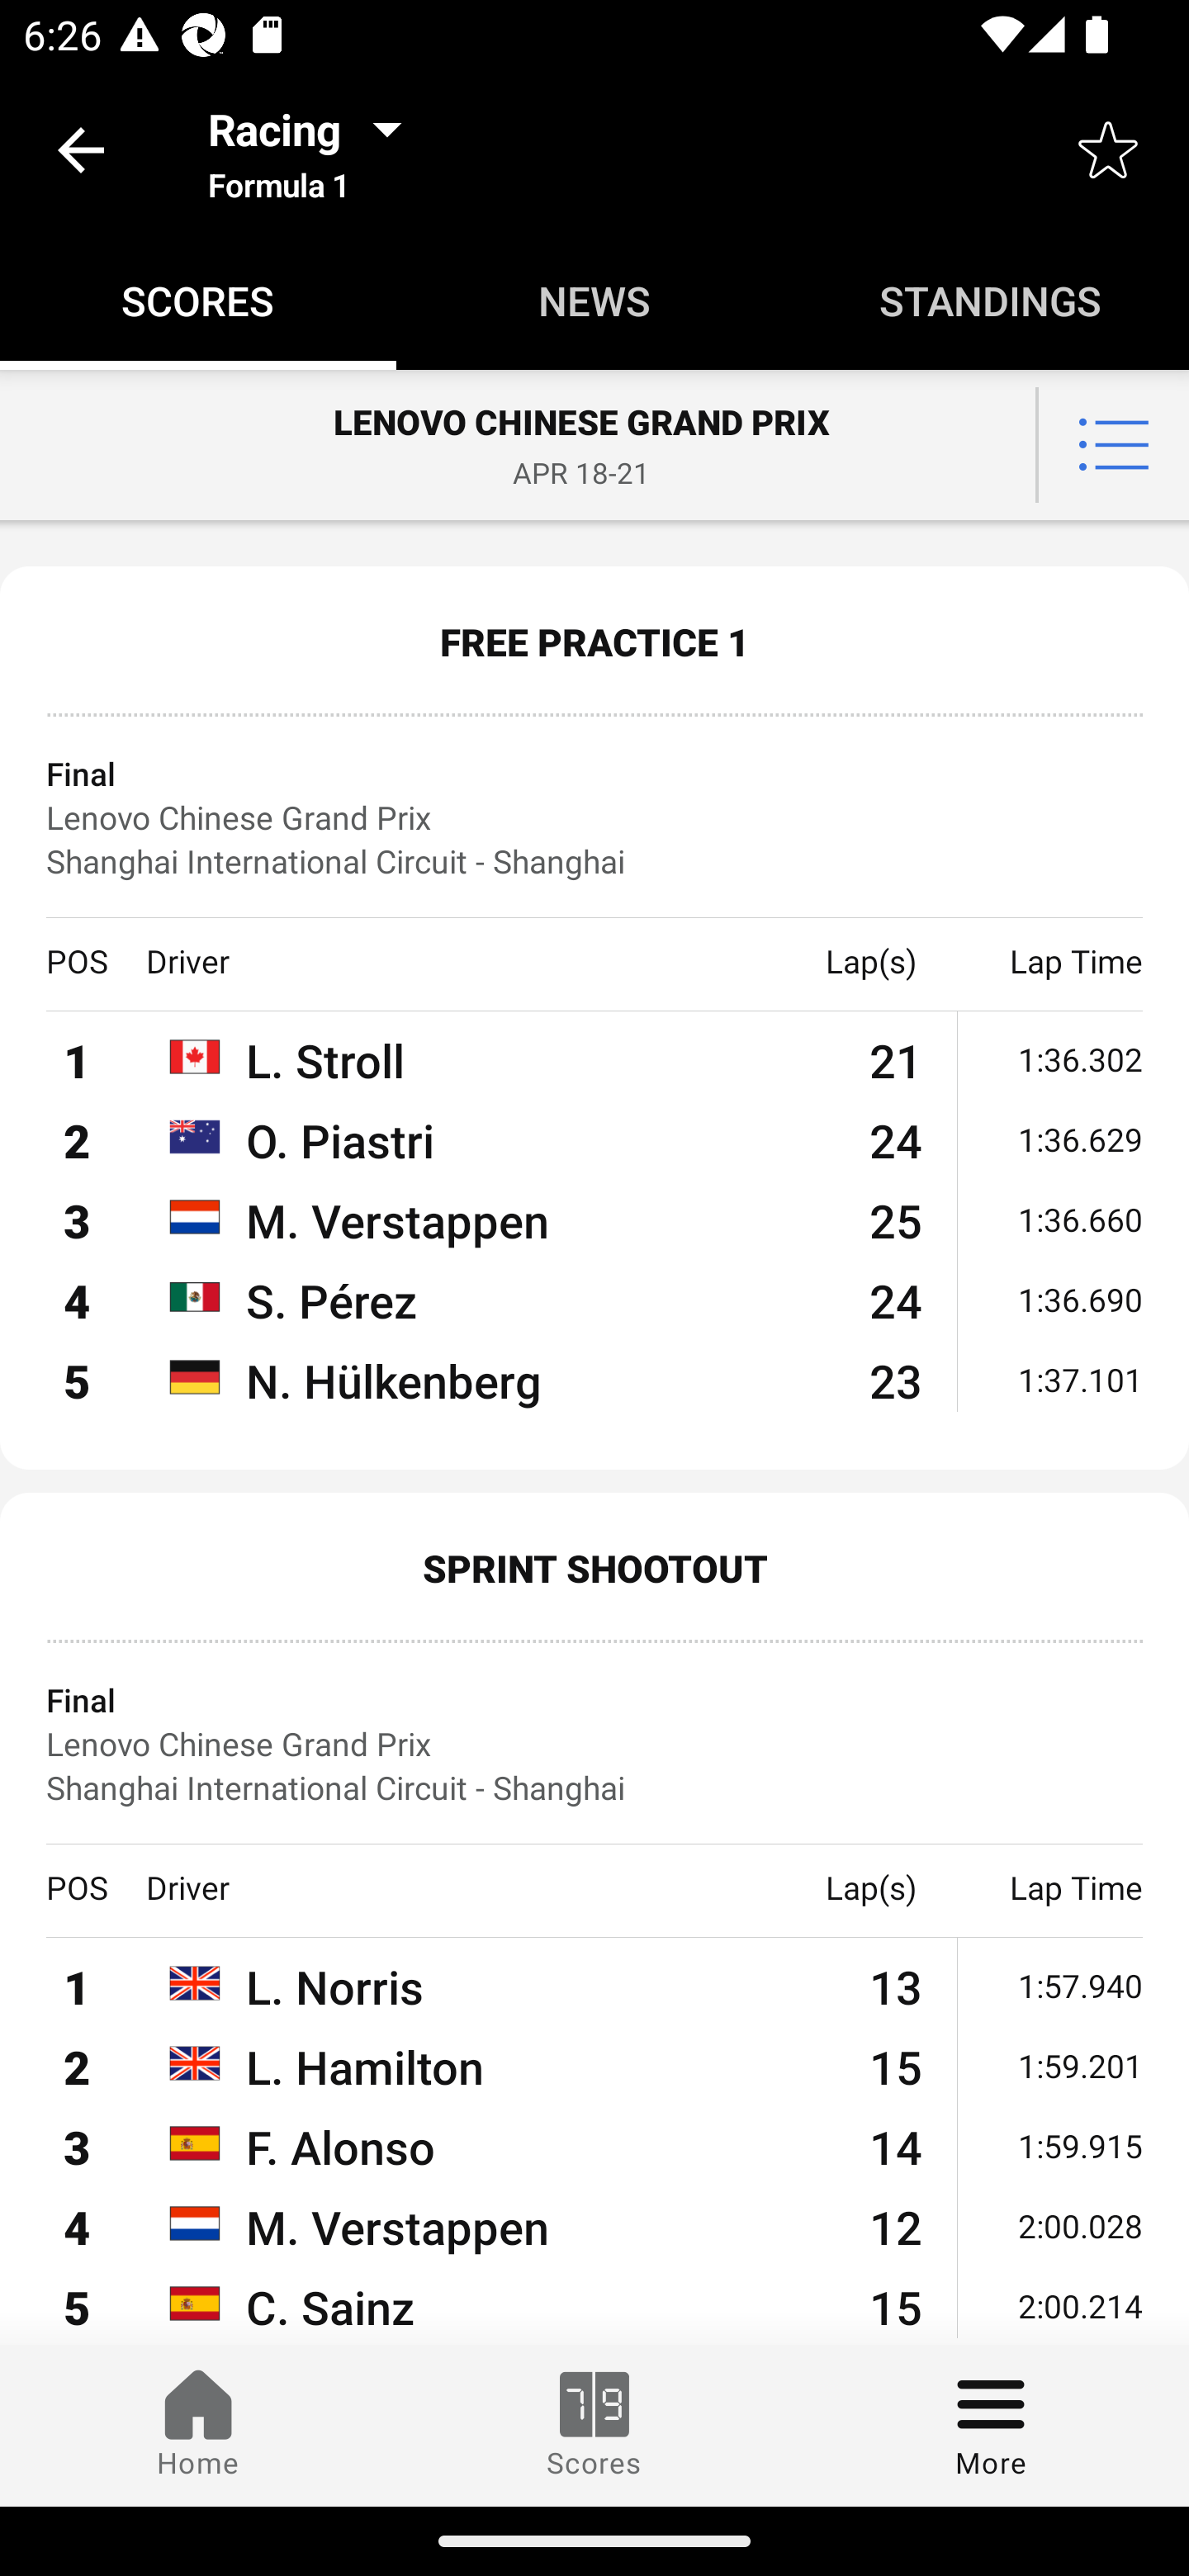 This screenshot has height=2576, width=1189. Describe the element at coordinates (1108, 149) in the screenshot. I see `Favorite toggle` at that location.